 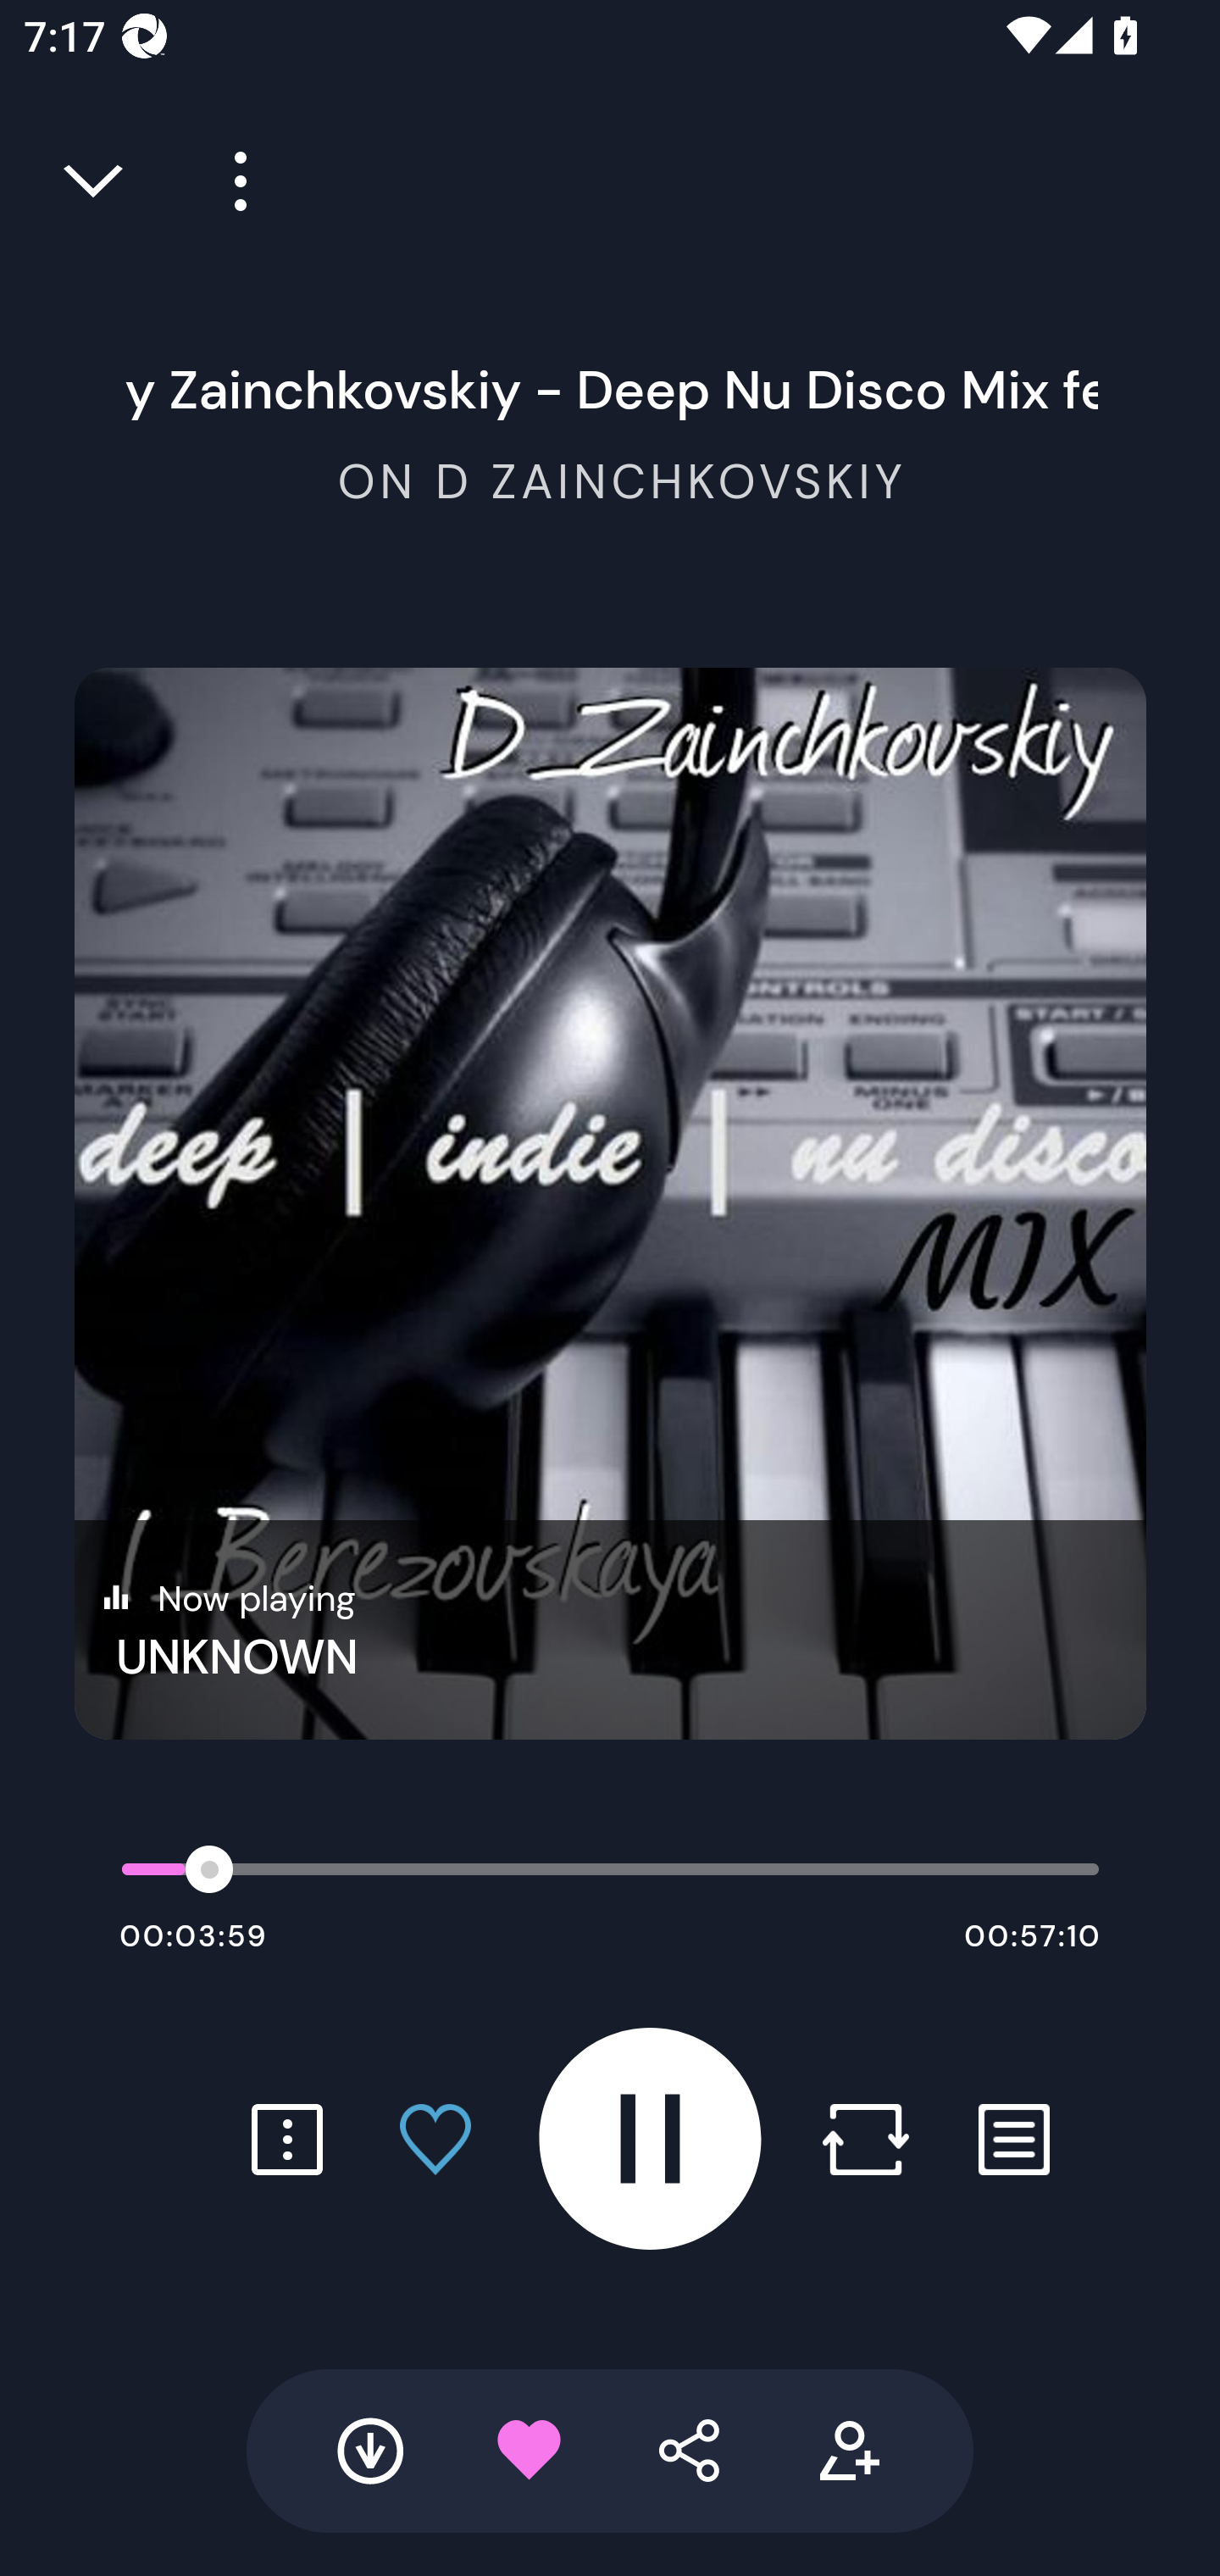 I want to click on Close full player, so click(x=96, y=181).